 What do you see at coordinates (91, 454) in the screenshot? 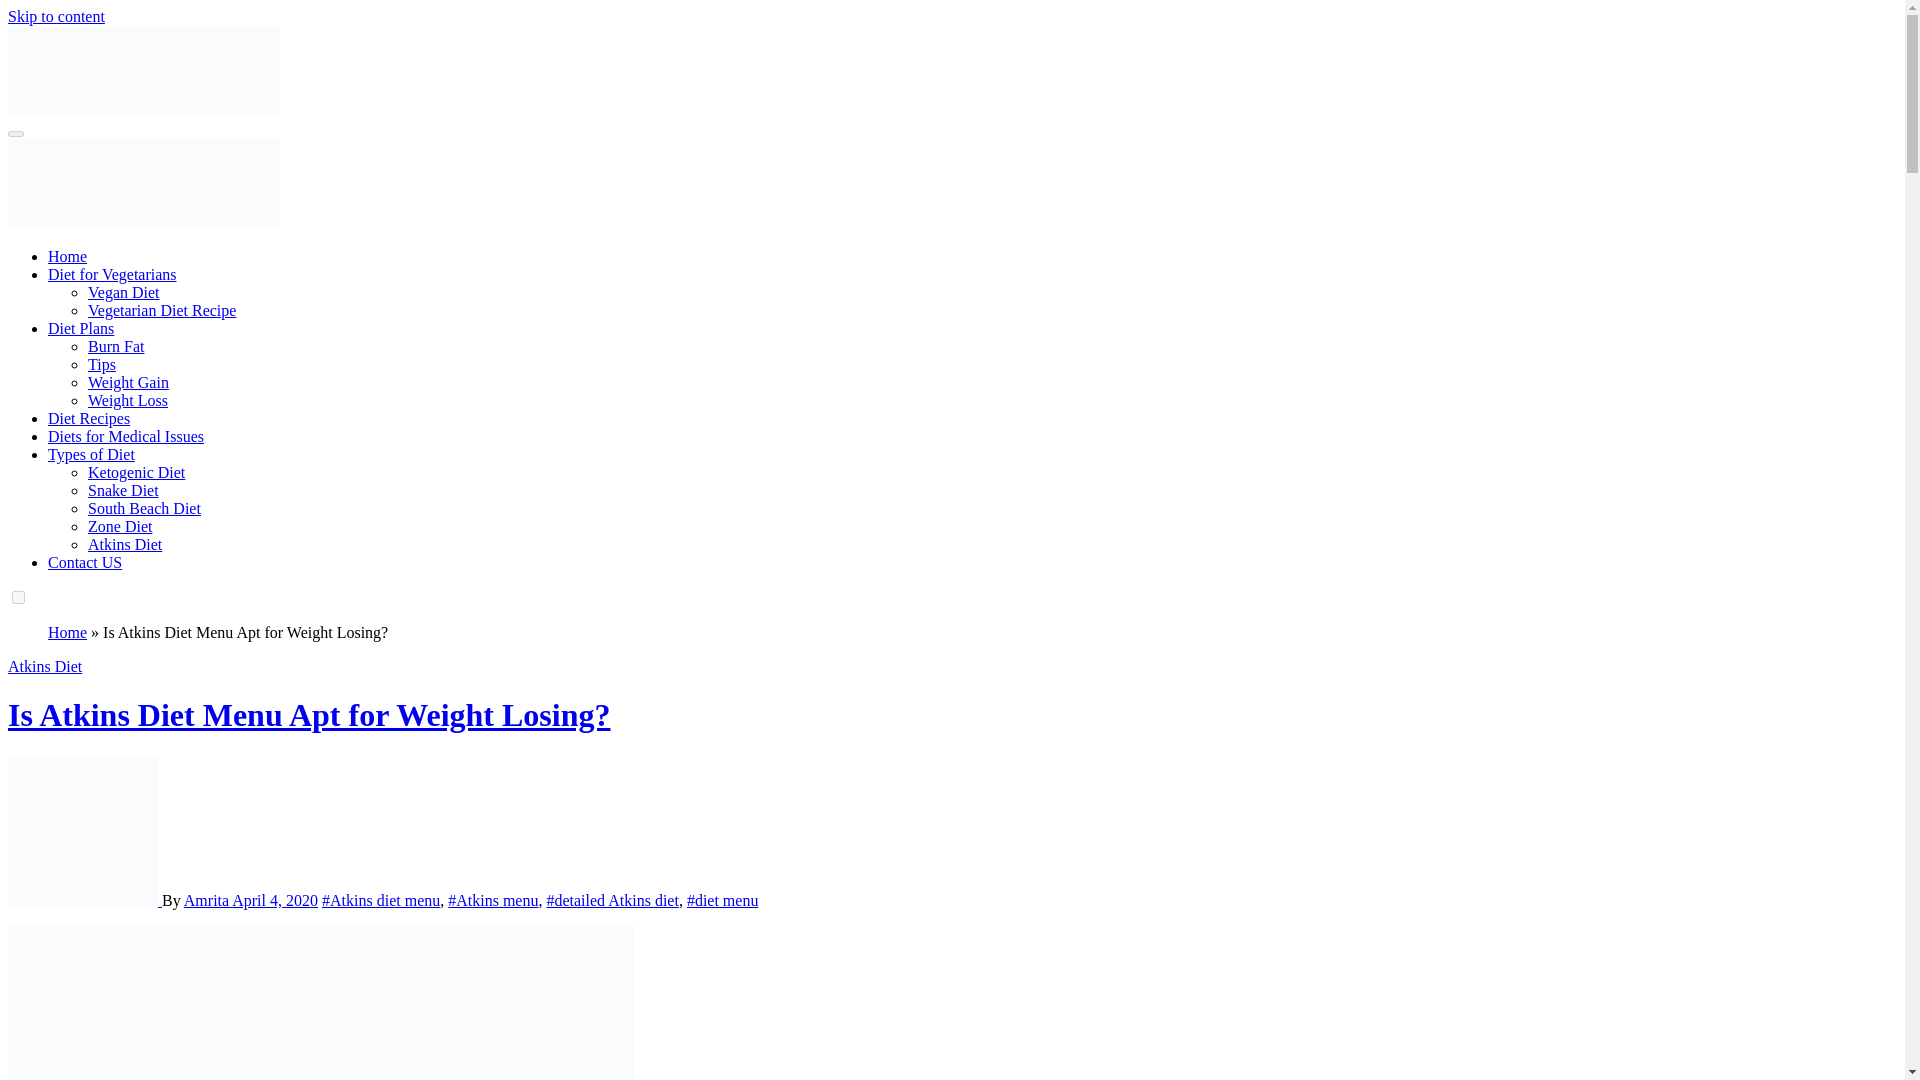
I see `Types of Diet` at bounding box center [91, 454].